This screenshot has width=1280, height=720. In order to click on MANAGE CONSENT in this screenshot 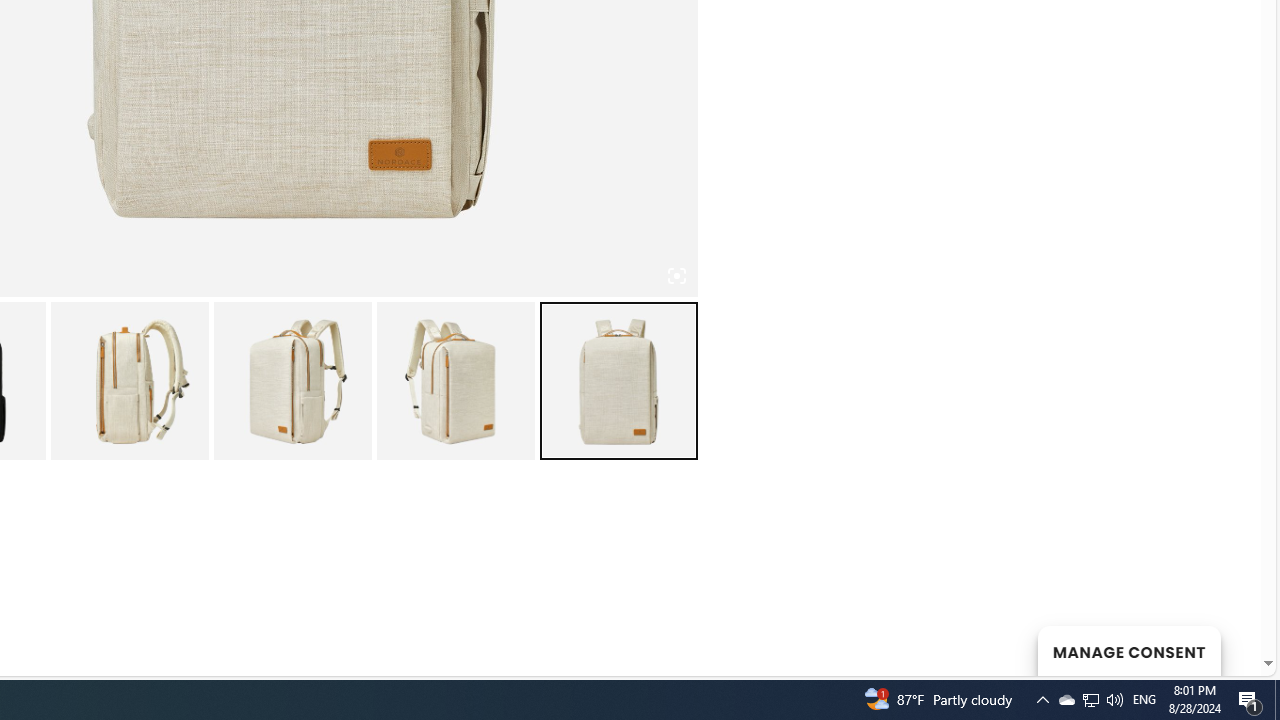, I will do `click(1128, 650)`.